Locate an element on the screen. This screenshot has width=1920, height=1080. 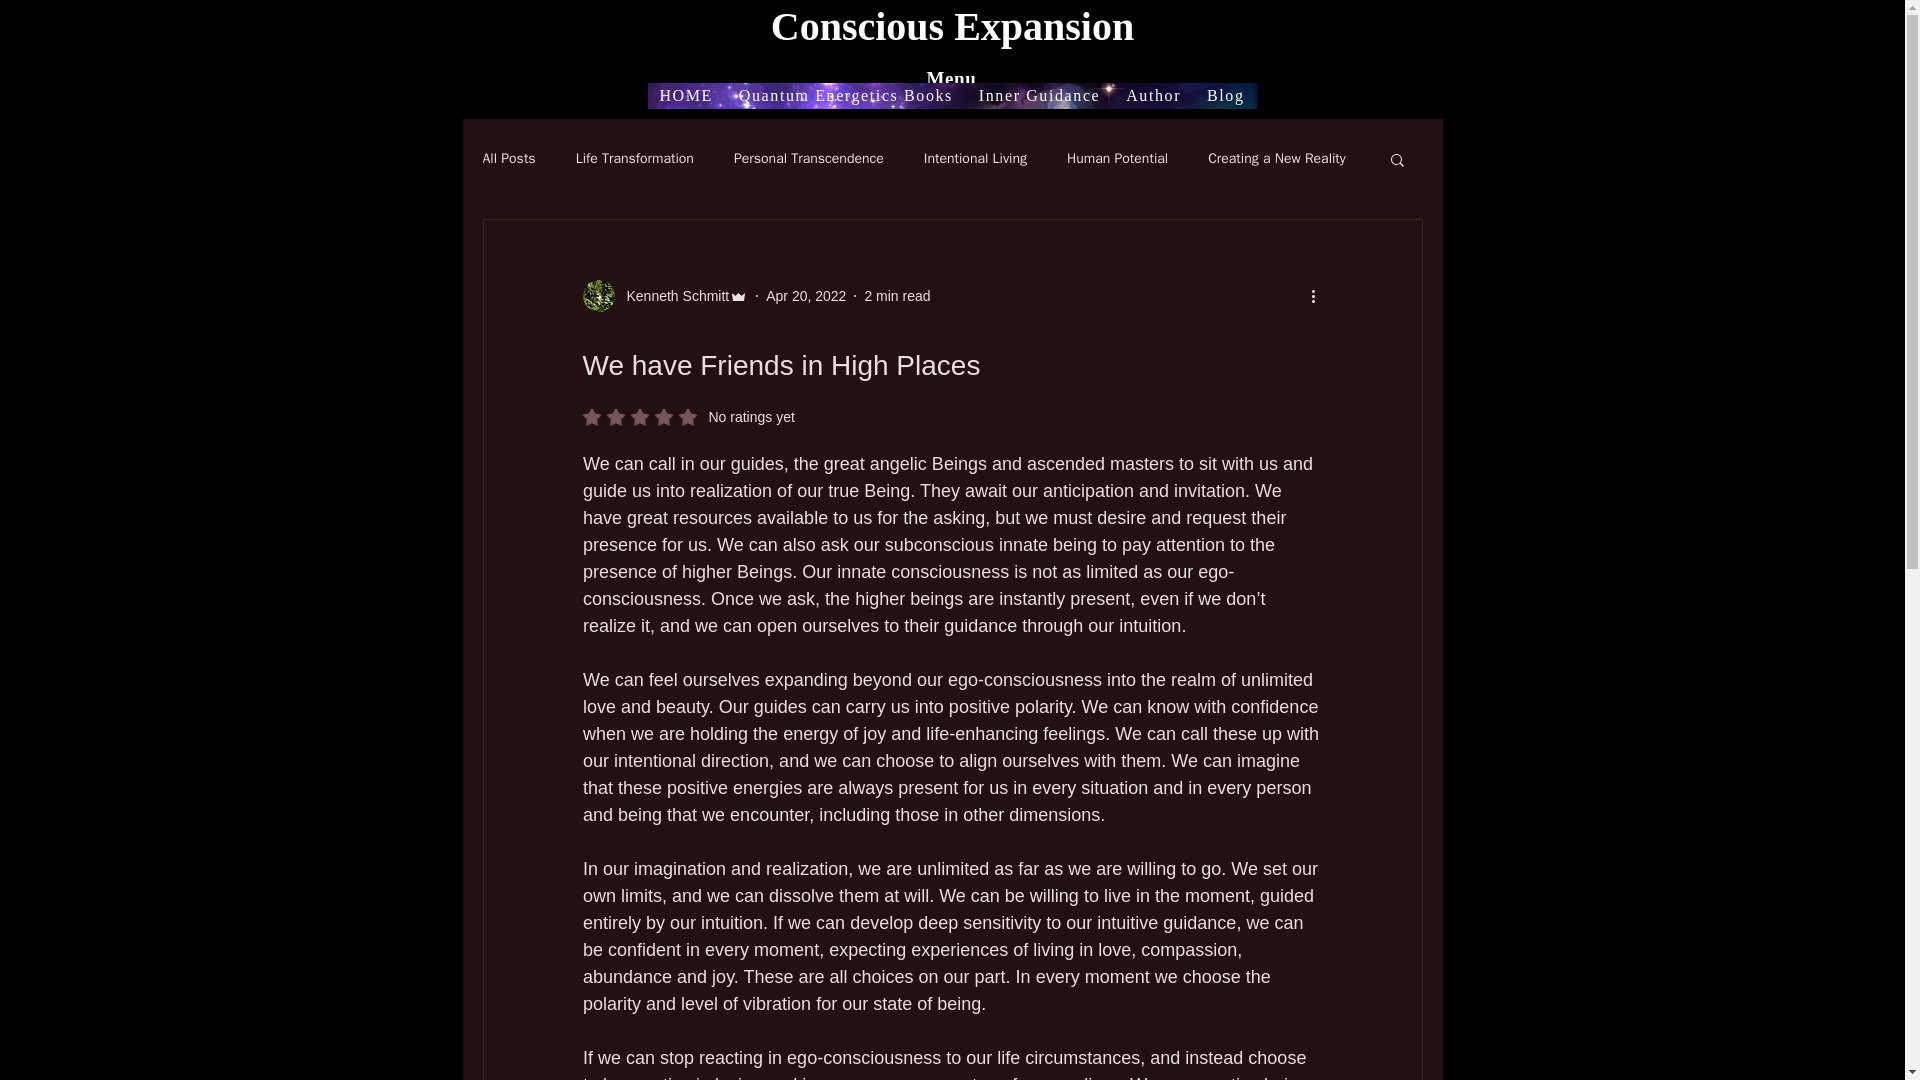
Blog is located at coordinates (664, 322).